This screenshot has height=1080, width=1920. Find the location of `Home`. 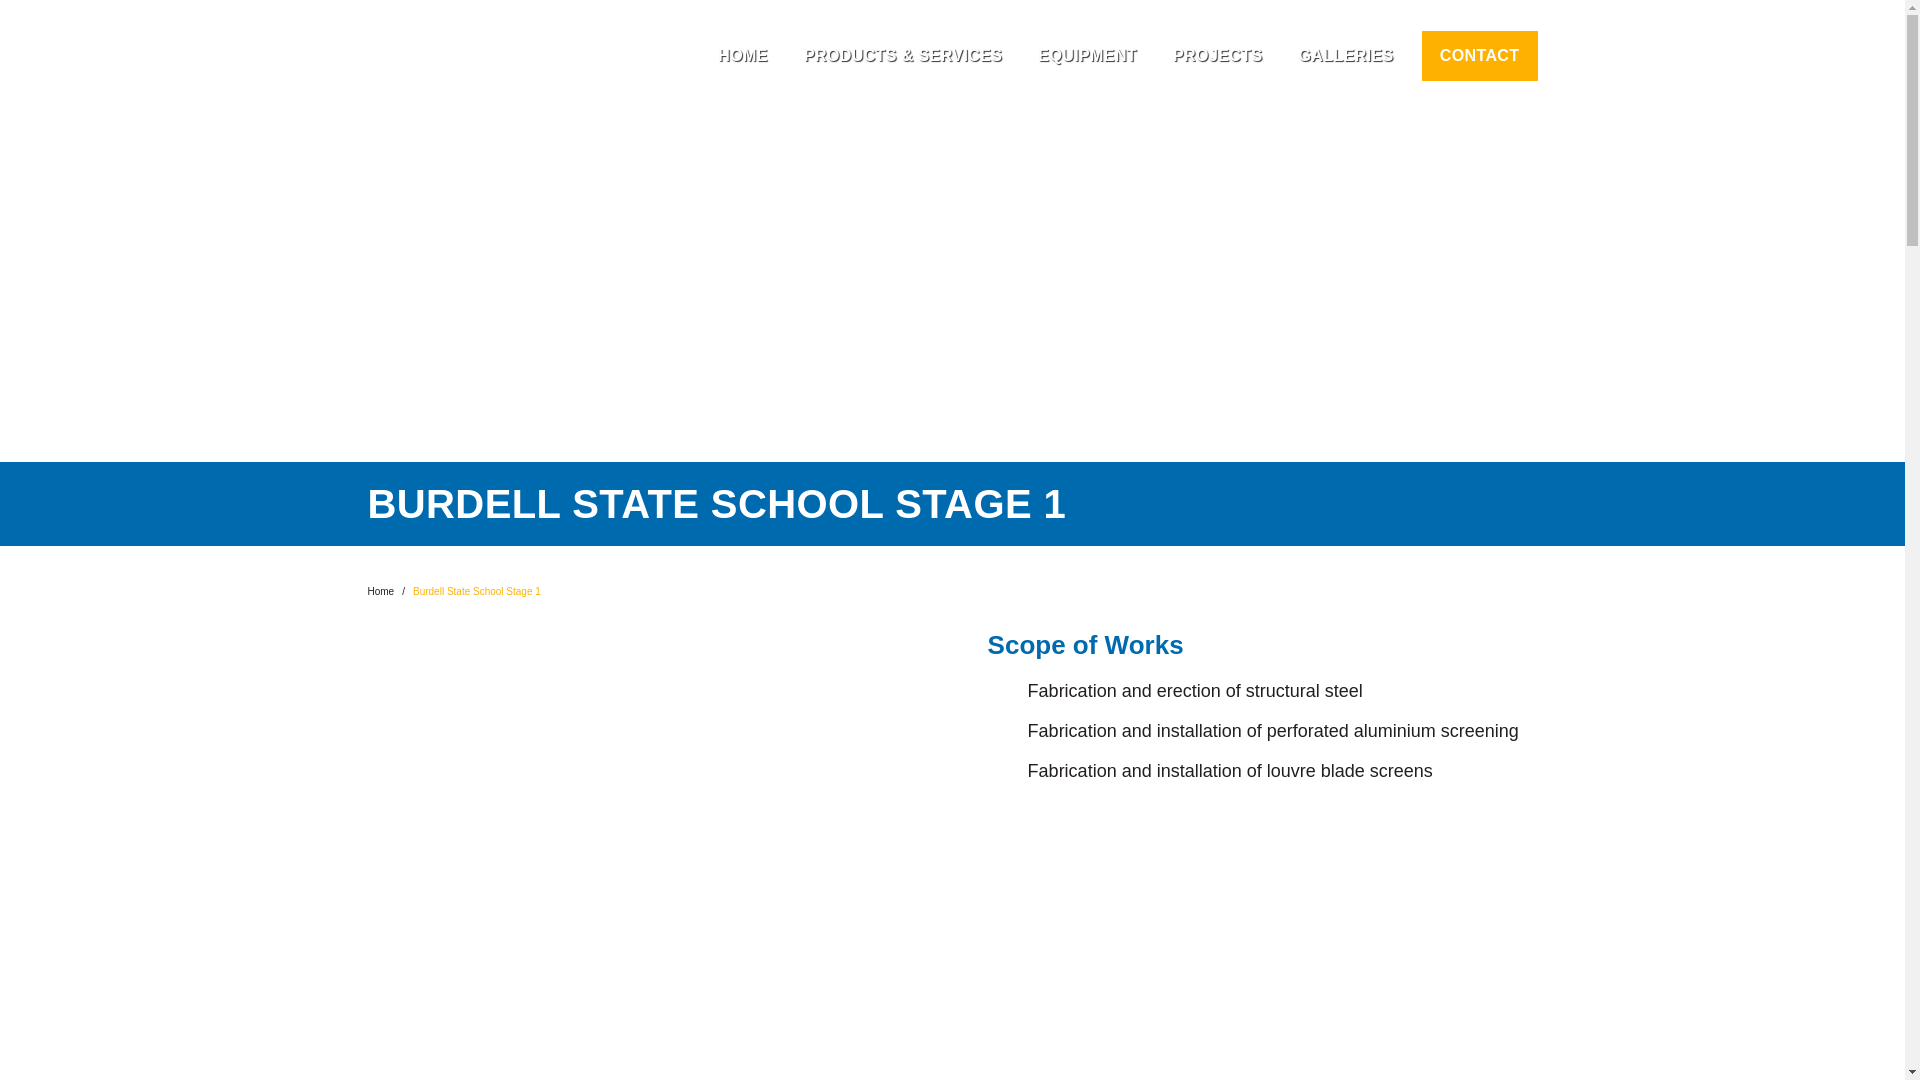

Home is located at coordinates (382, 592).